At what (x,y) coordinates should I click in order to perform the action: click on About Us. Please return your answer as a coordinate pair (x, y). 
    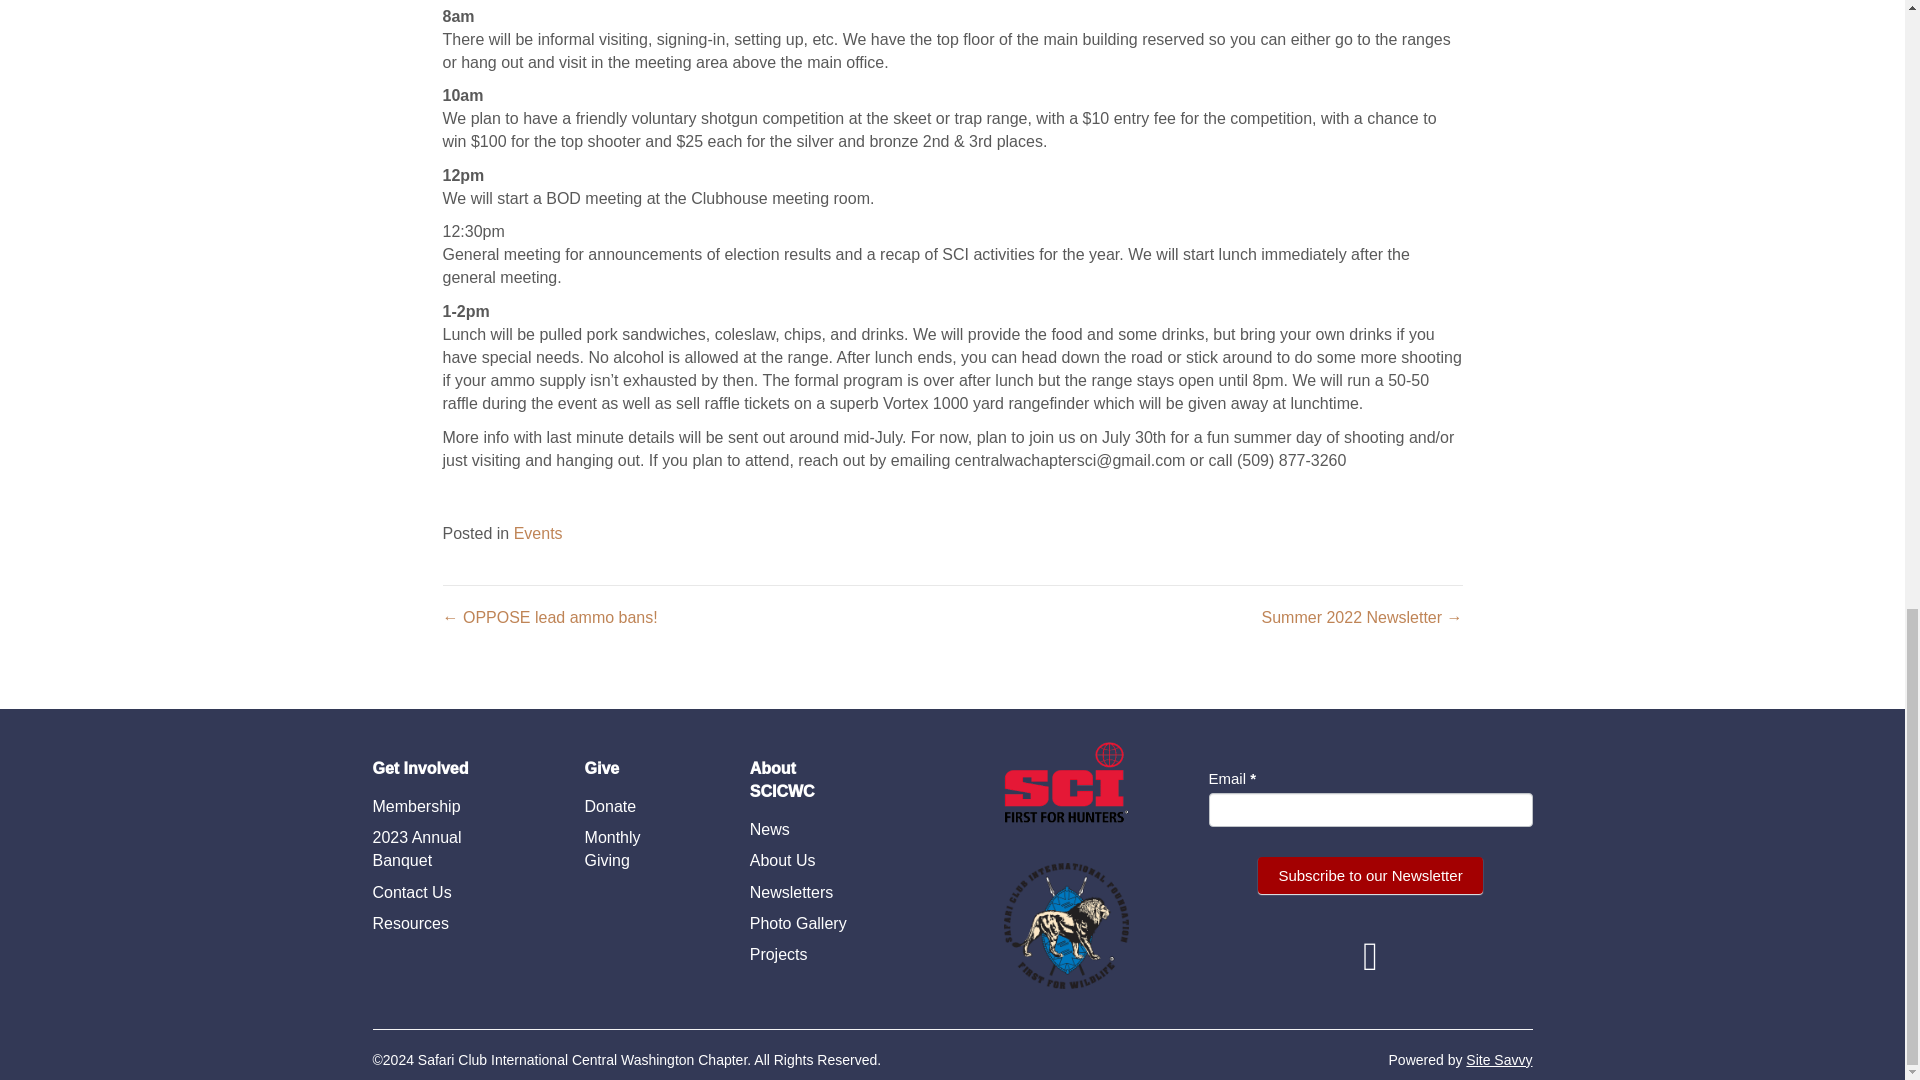
    Looking at the image, I should click on (783, 860).